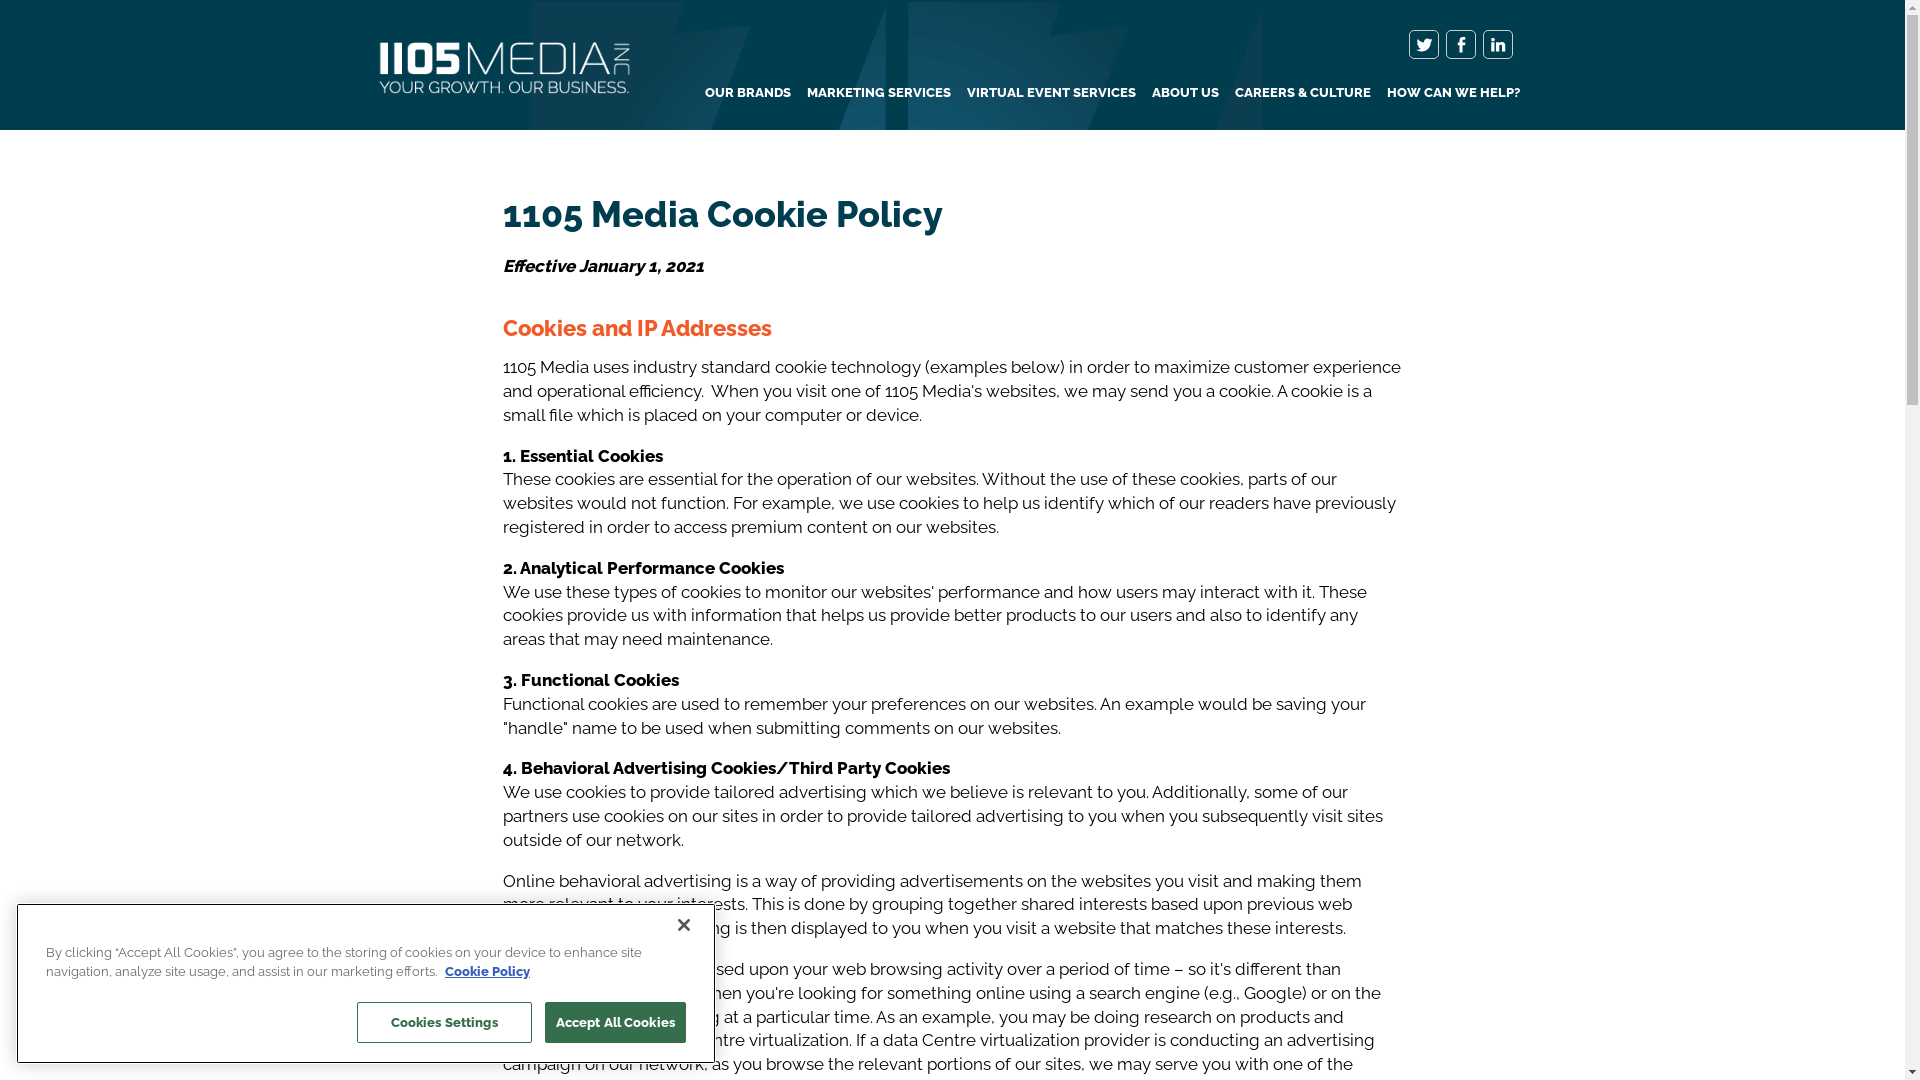 This screenshot has width=1920, height=1080. What do you see at coordinates (1302, 92) in the screenshot?
I see `CAREERS & CULTURE` at bounding box center [1302, 92].